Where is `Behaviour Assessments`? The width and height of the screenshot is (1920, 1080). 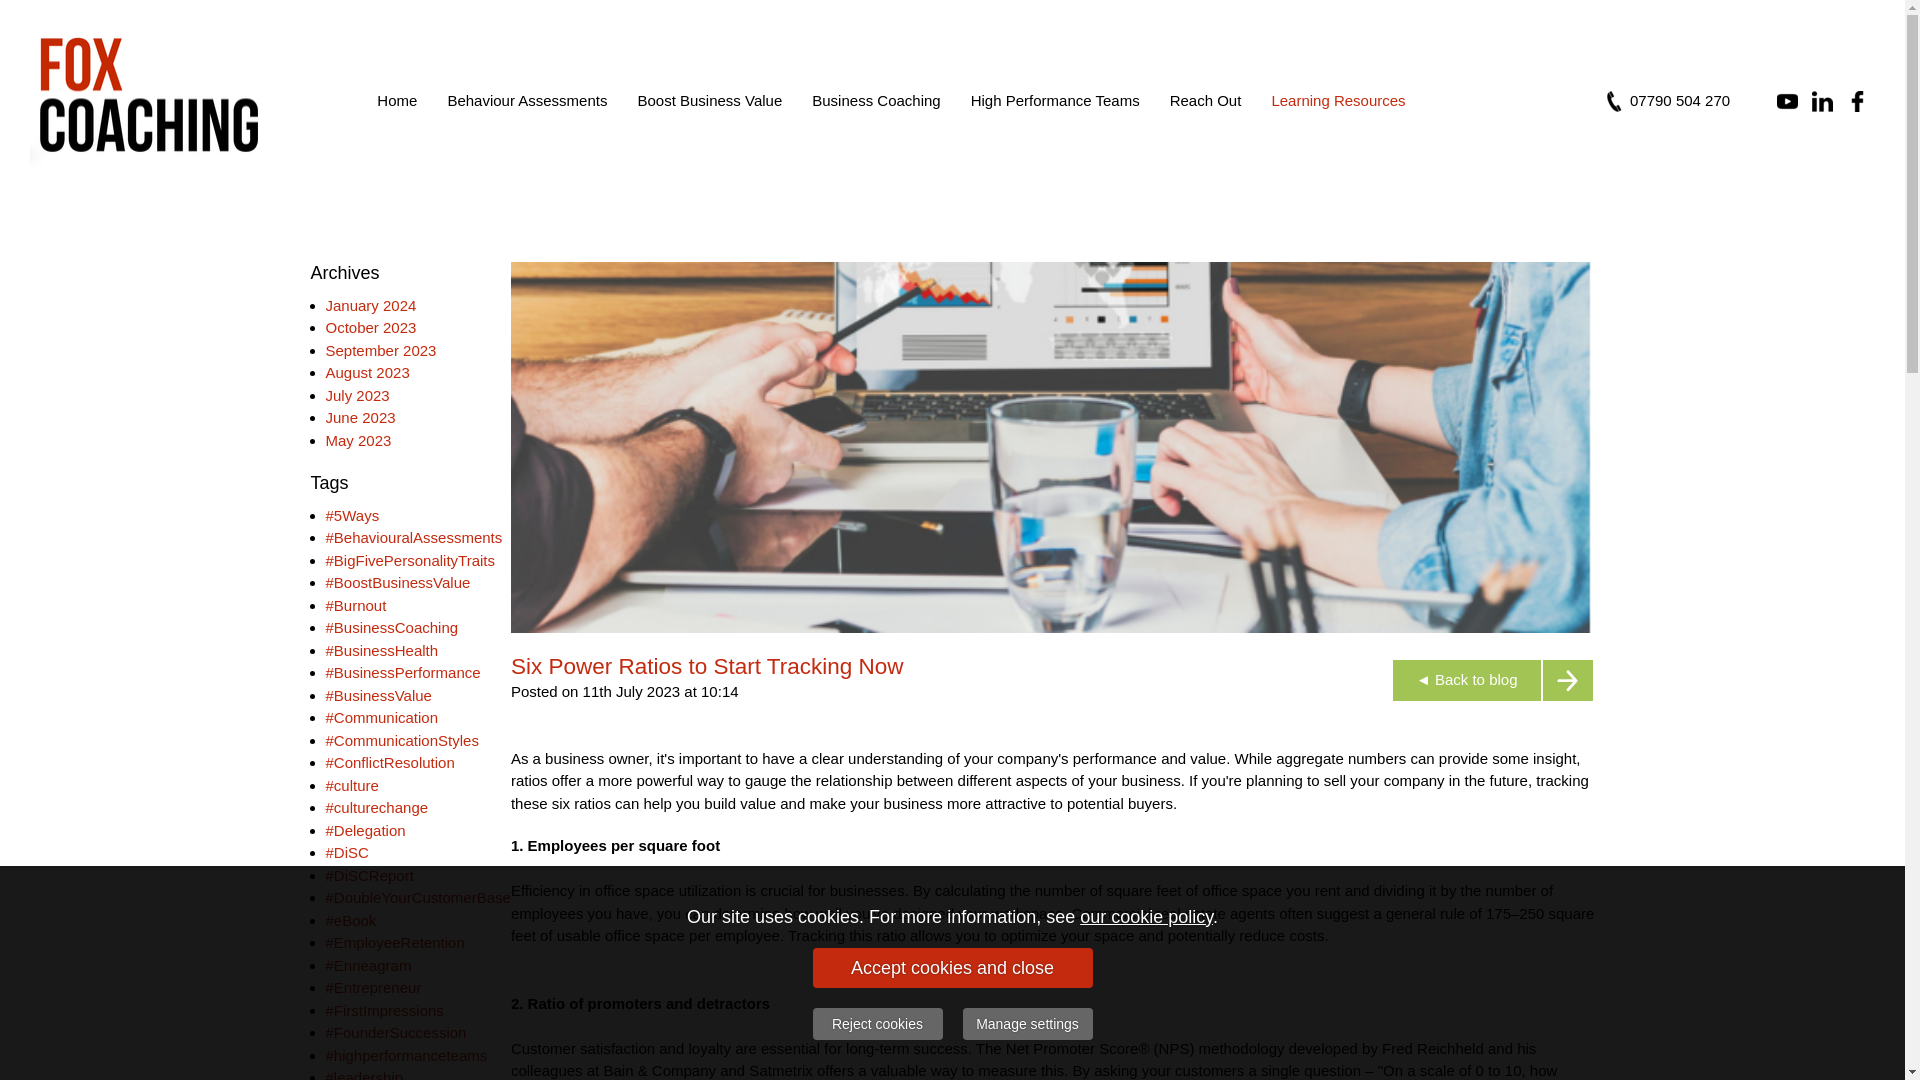
Behaviour Assessments is located at coordinates (527, 100).